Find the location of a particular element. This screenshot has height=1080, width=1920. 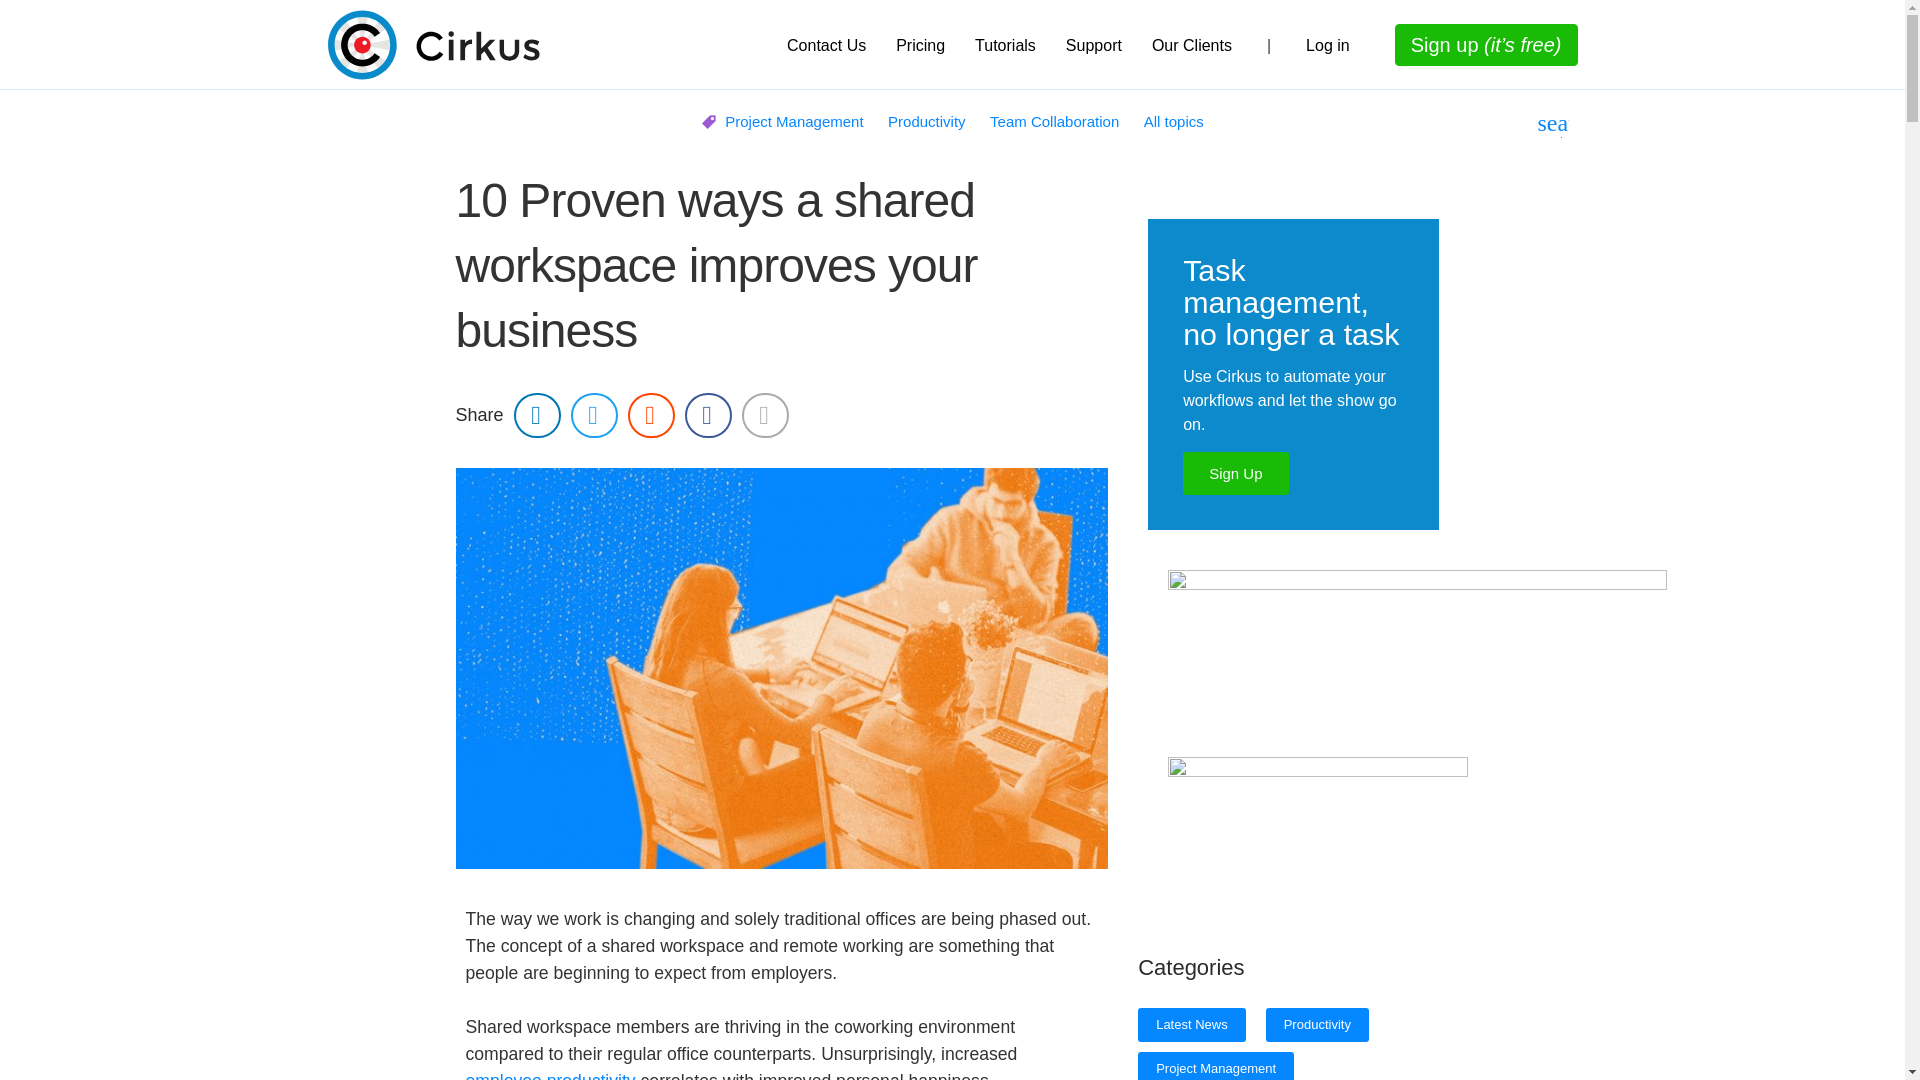

Log in is located at coordinates (1328, 46).